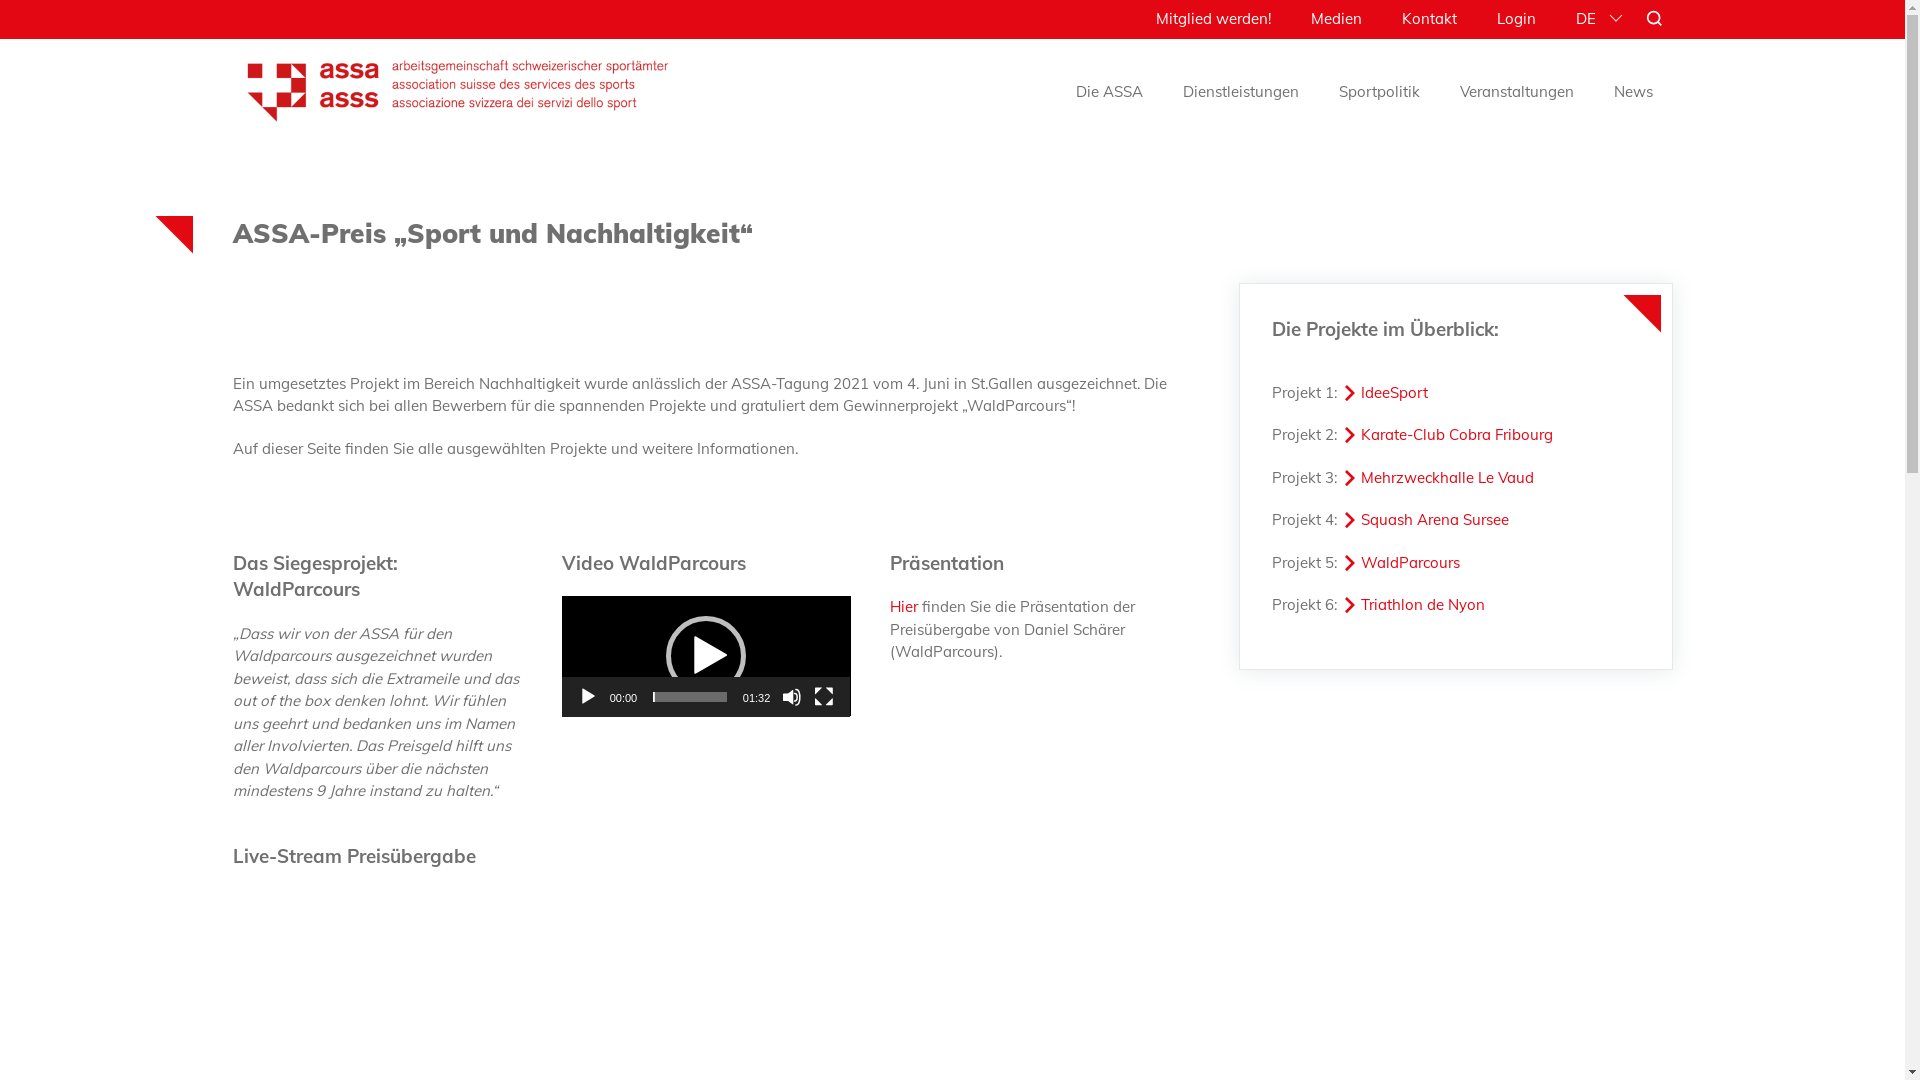 The height and width of the screenshot is (1080, 1920). I want to click on DE, so click(1586, 19).